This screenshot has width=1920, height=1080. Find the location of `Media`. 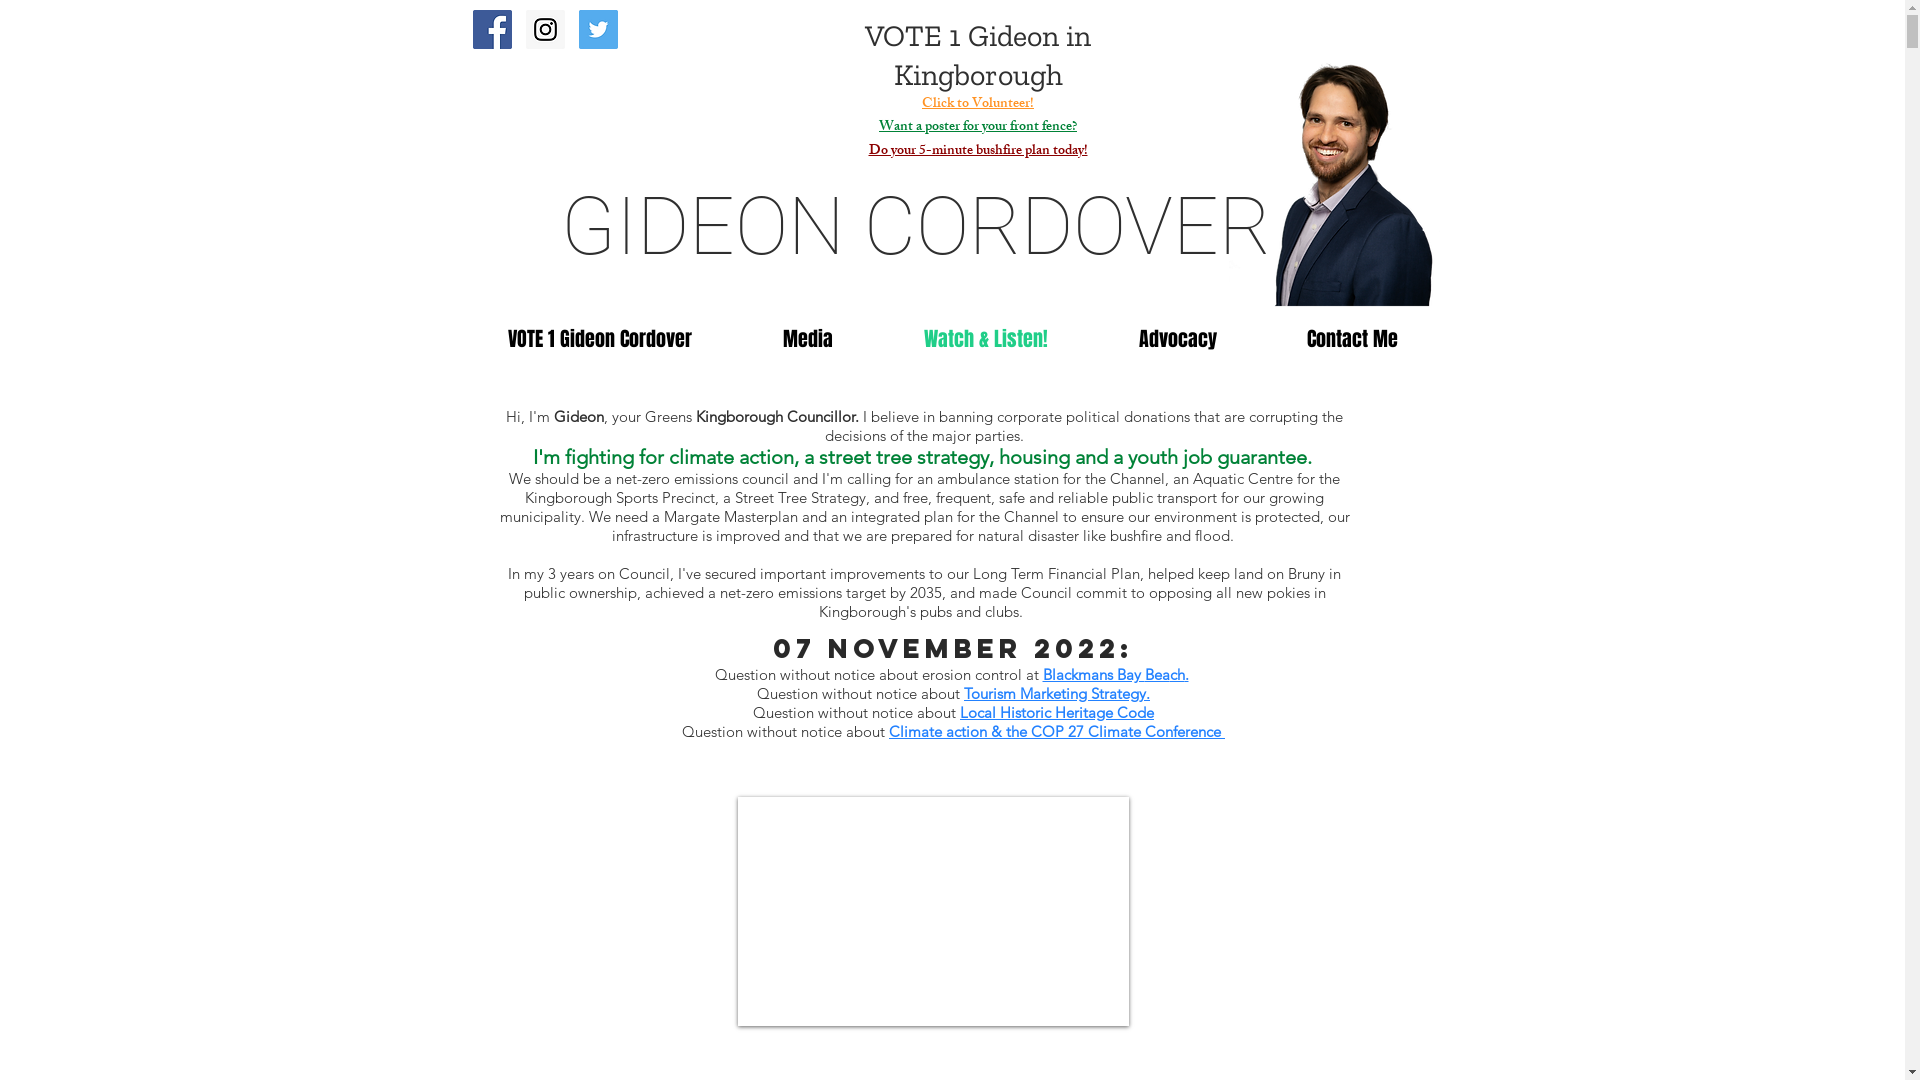

Media is located at coordinates (808, 340).